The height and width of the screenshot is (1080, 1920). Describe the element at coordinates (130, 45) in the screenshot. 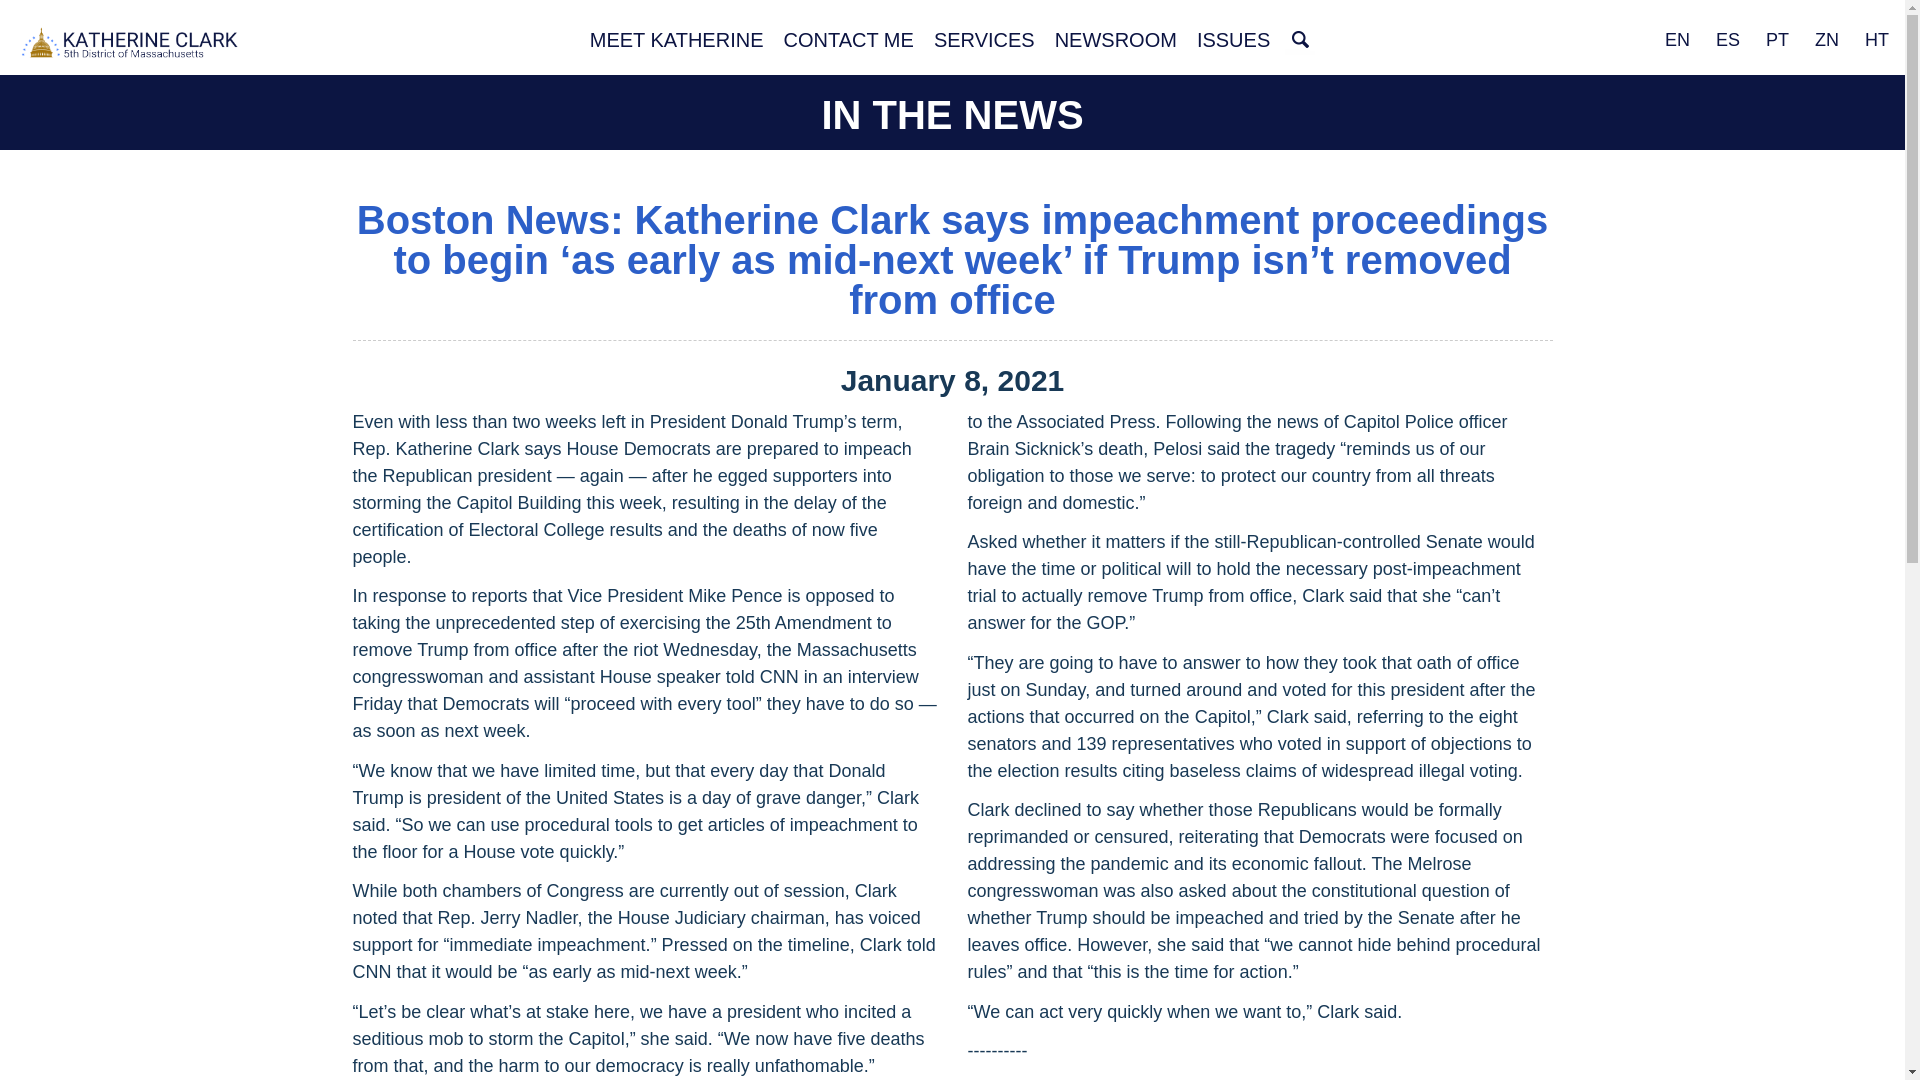

I see `CONGRESSWOMAN KATHERINE CLARK` at that location.